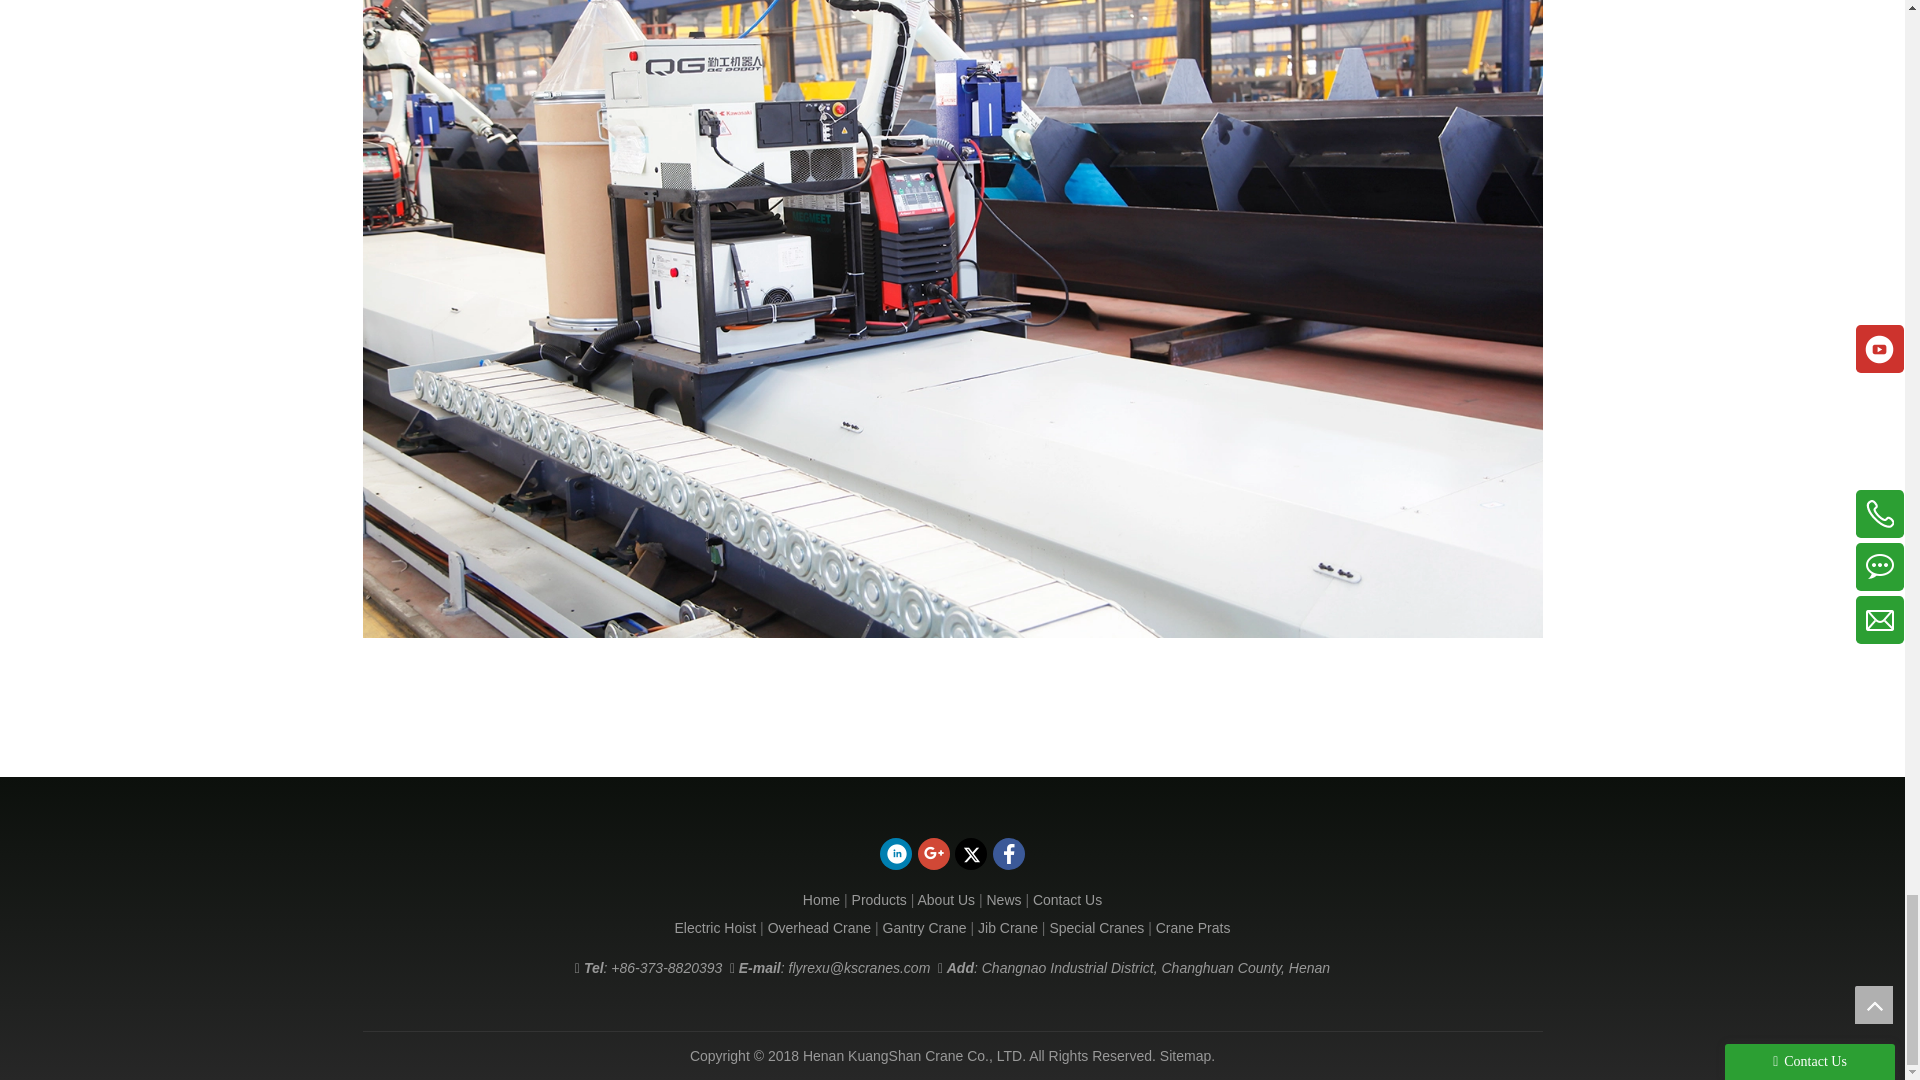 This screenshot has height=1080, width=1920. What do you see at coordinates (970, 854) in the screenshot?
I see `Twitter` at bounding box center [970, 854].